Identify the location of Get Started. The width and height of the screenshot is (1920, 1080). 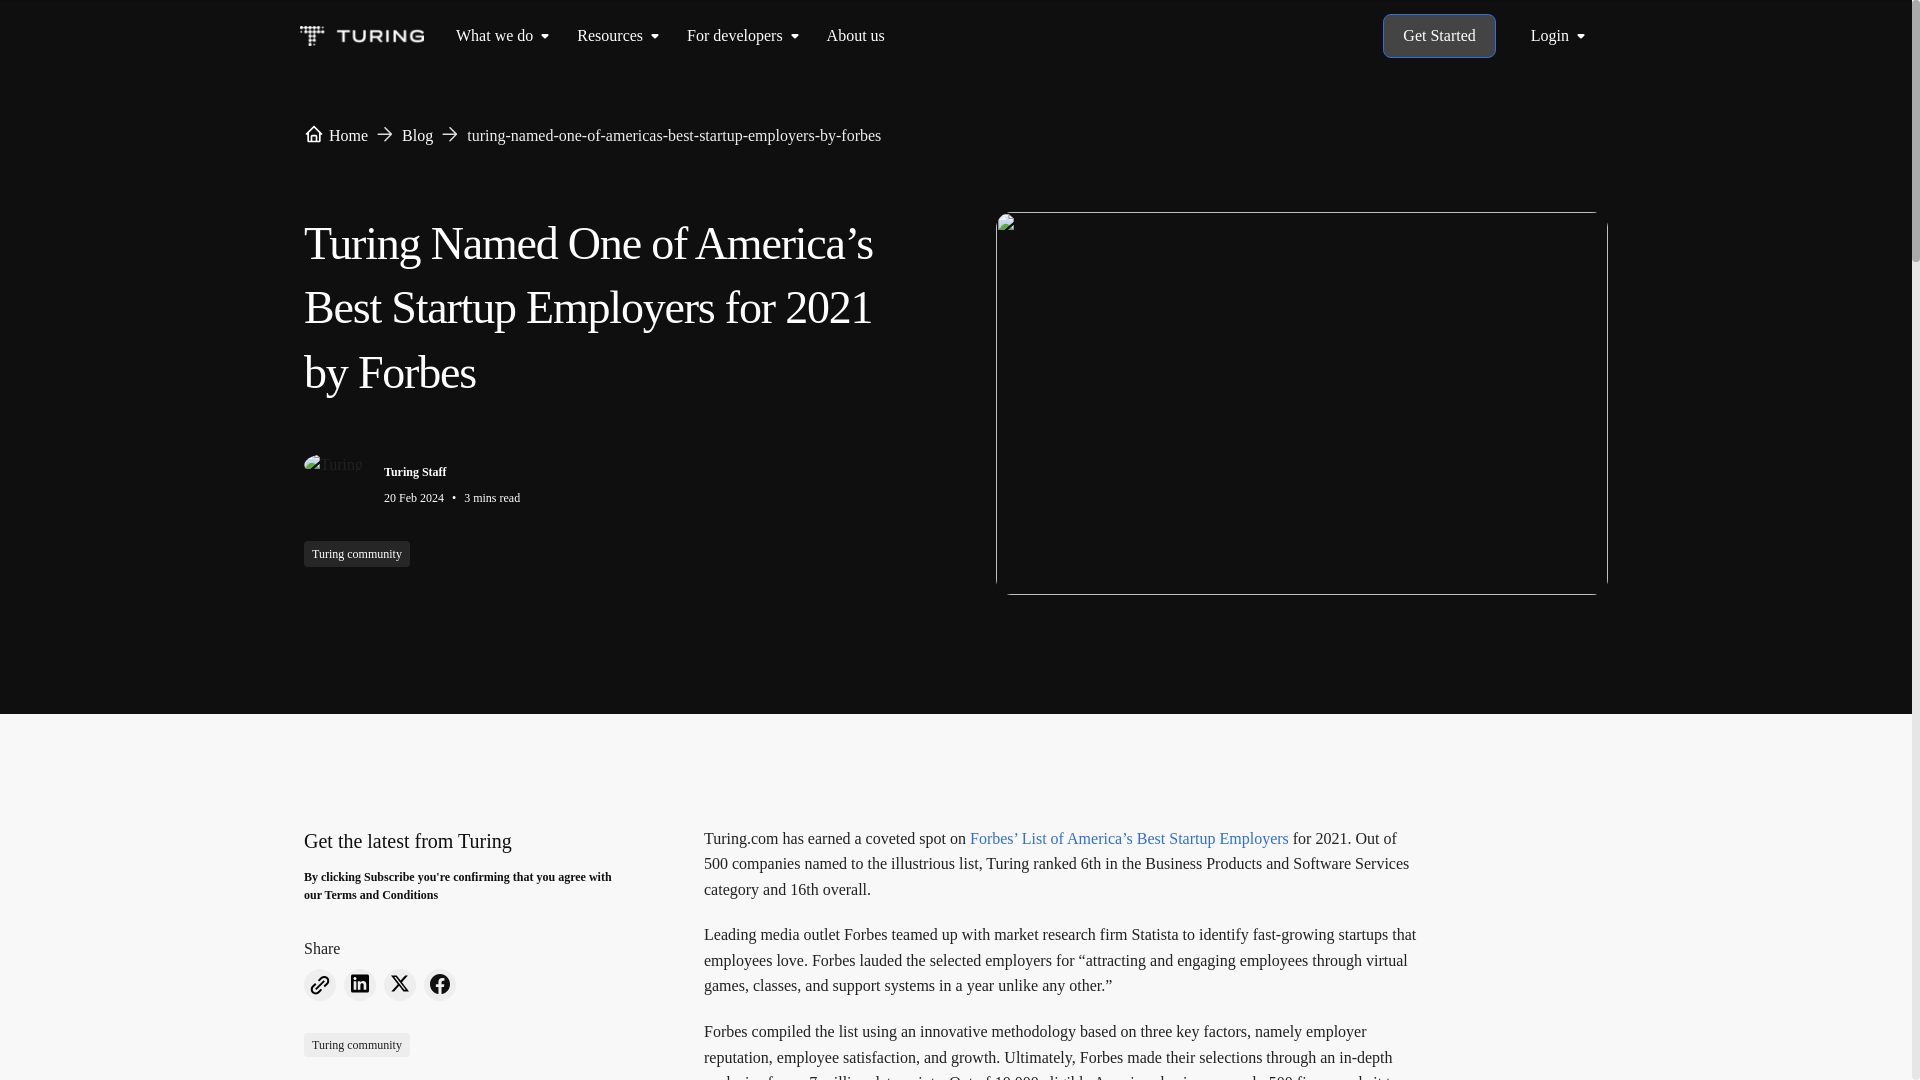
(1438, 36).